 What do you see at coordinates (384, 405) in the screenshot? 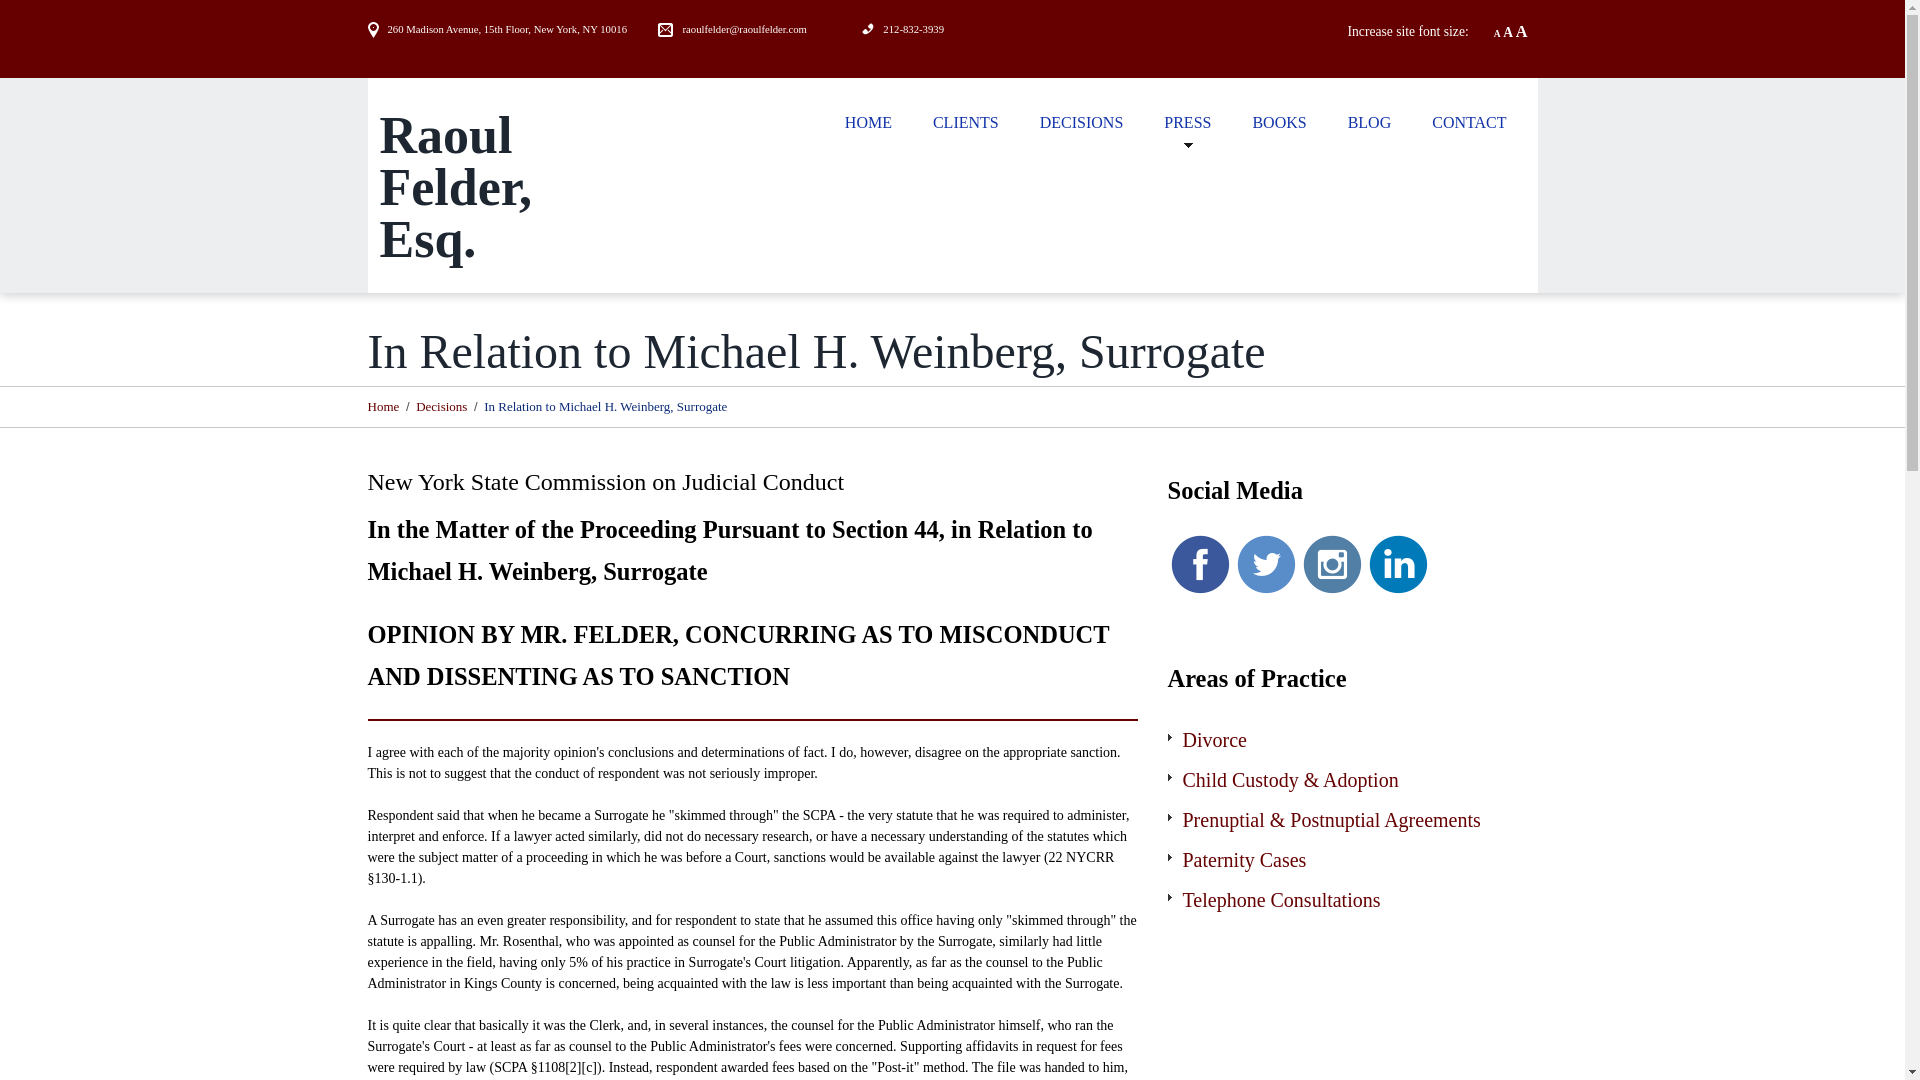
I see `Home` at bounding box center [384, 405].